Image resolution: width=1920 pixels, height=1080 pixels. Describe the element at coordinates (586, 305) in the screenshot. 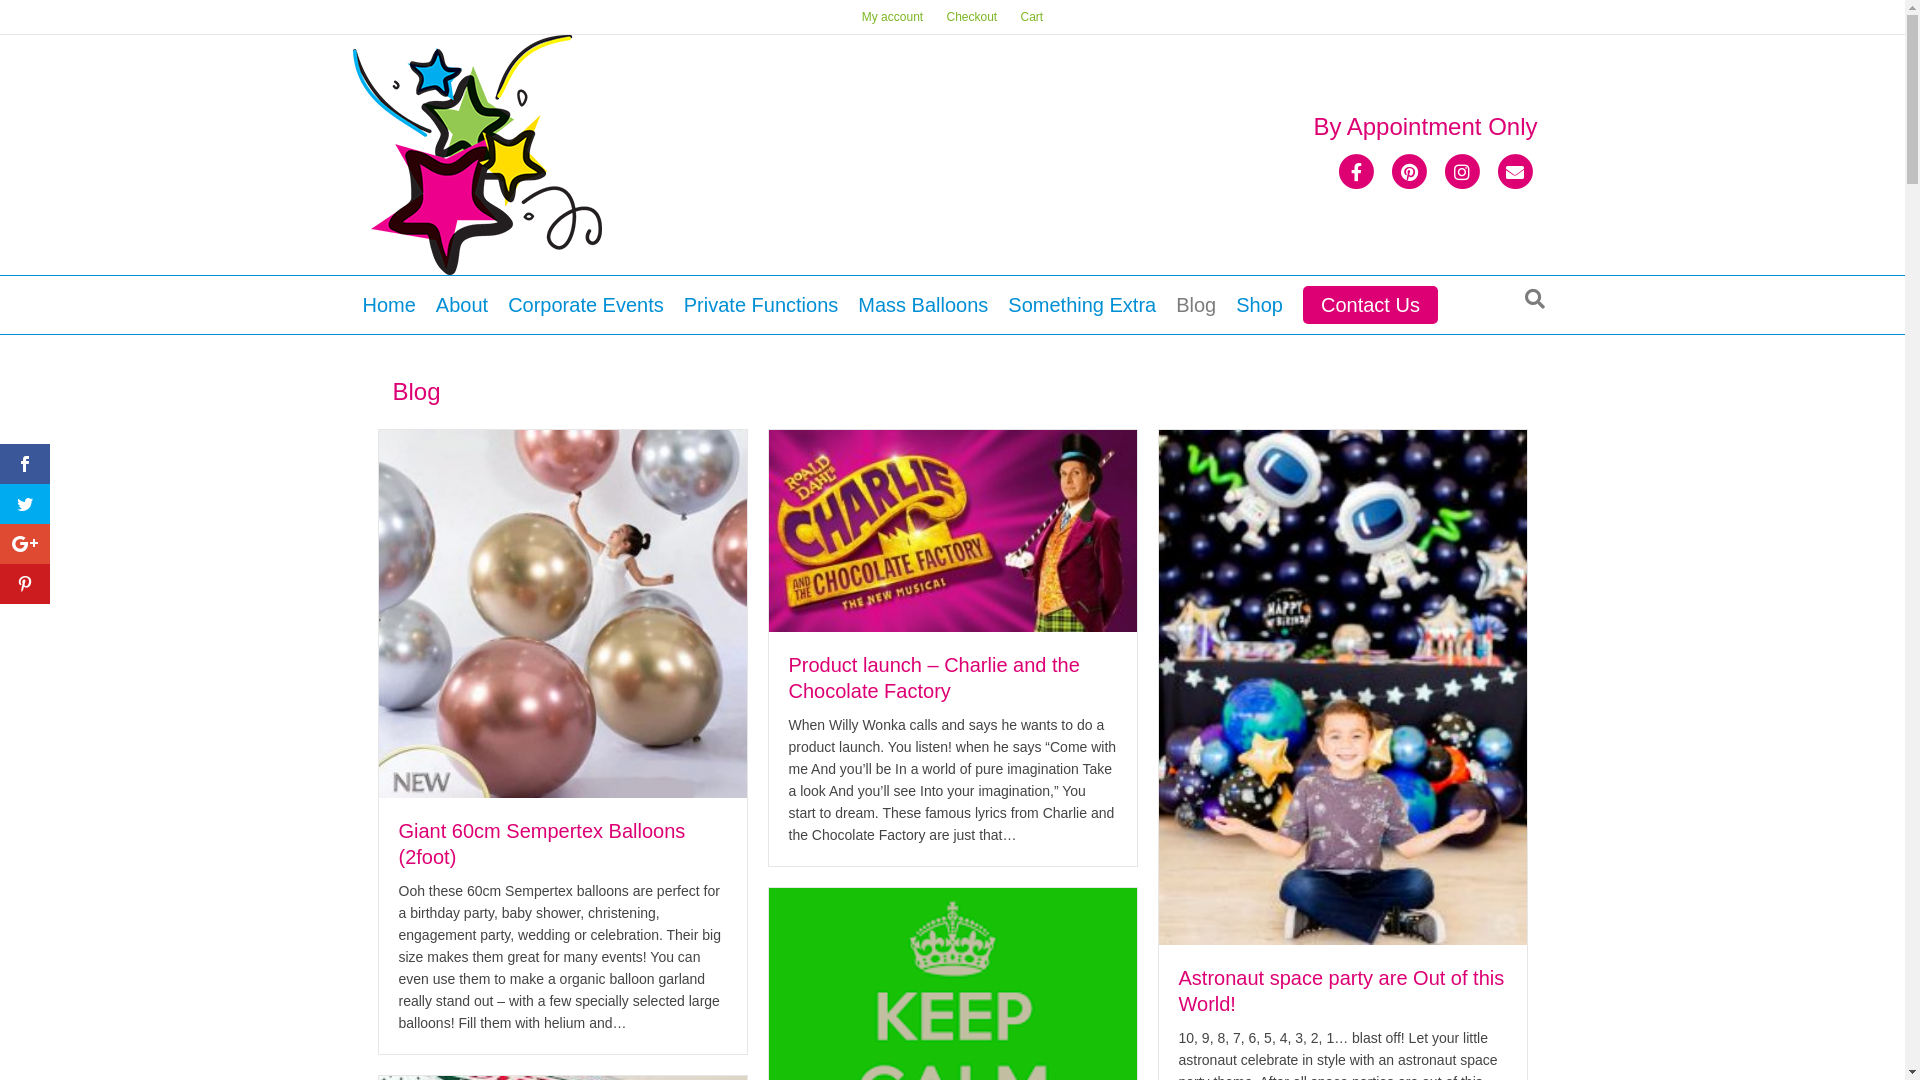

I see `Corporate Events` at that location.